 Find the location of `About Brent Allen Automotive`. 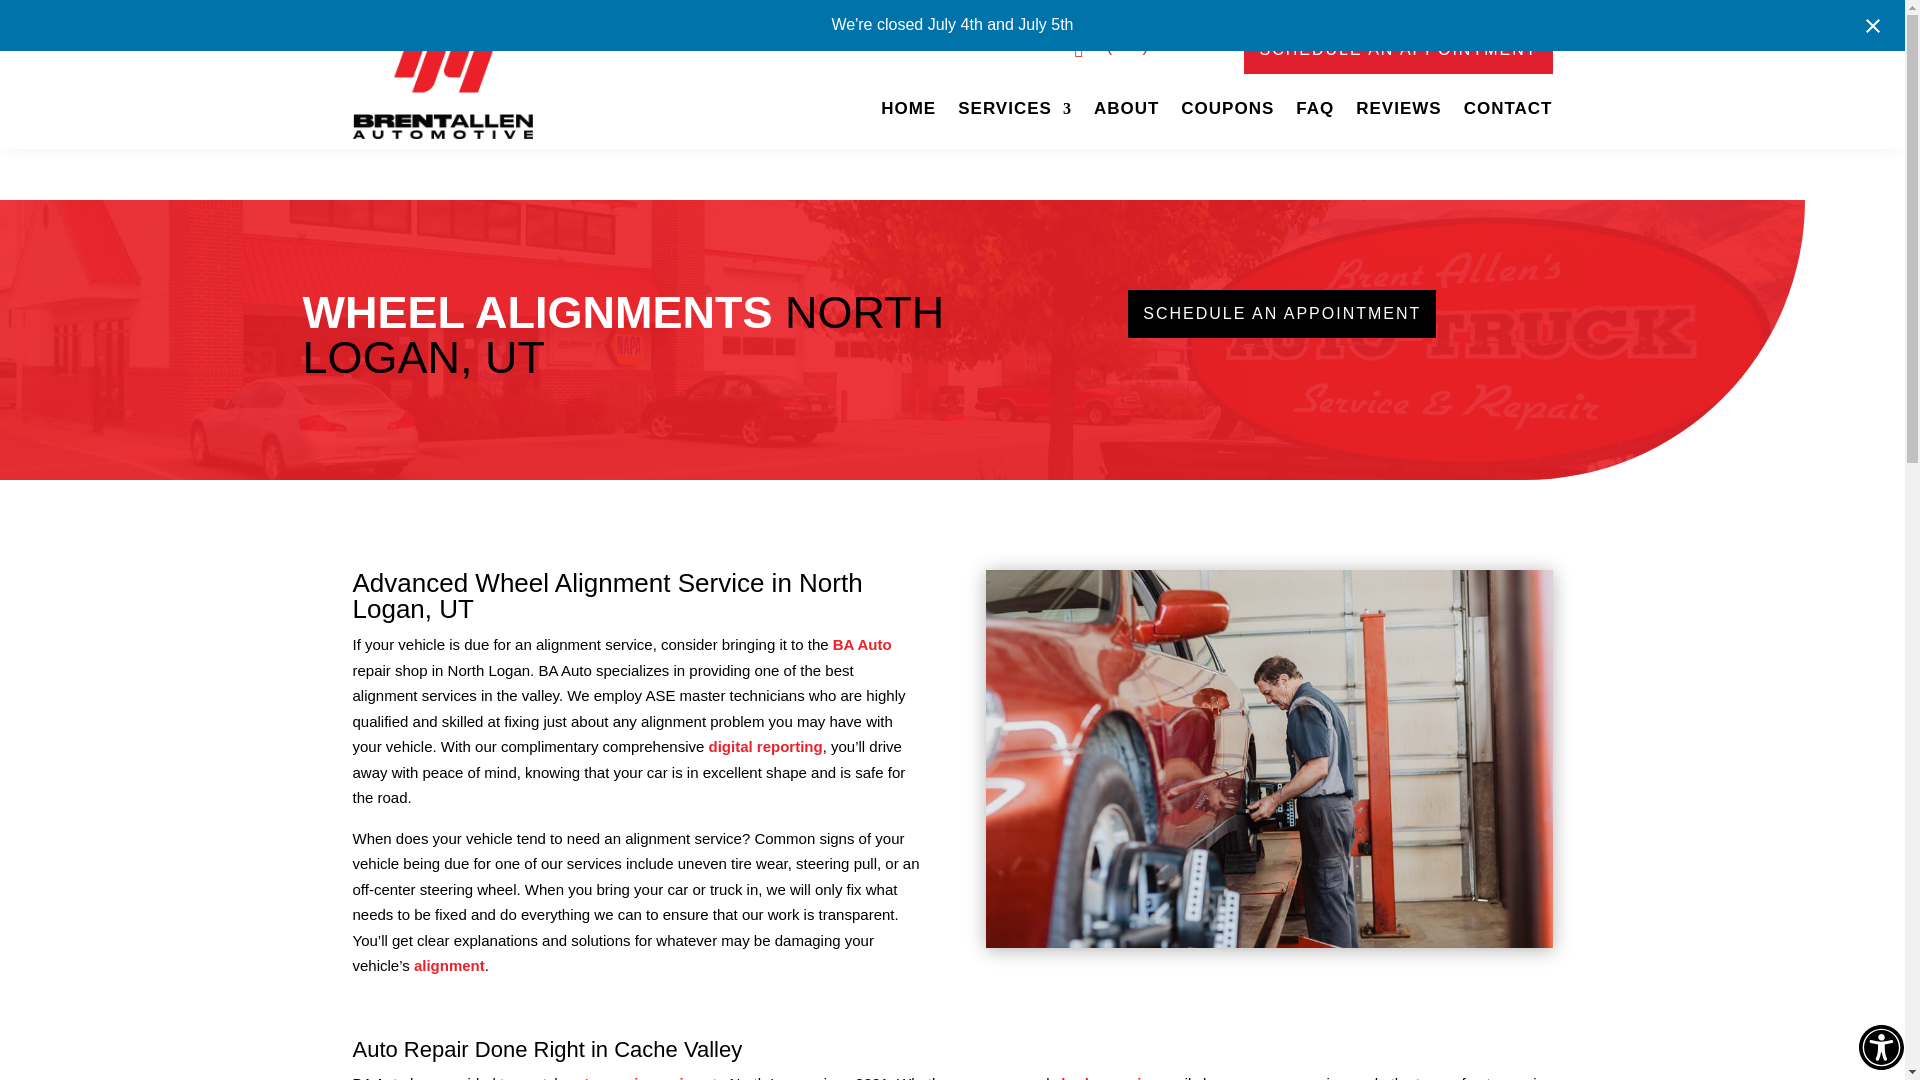

About Brent Allen Automotive is located at coordinates (1126, 112).